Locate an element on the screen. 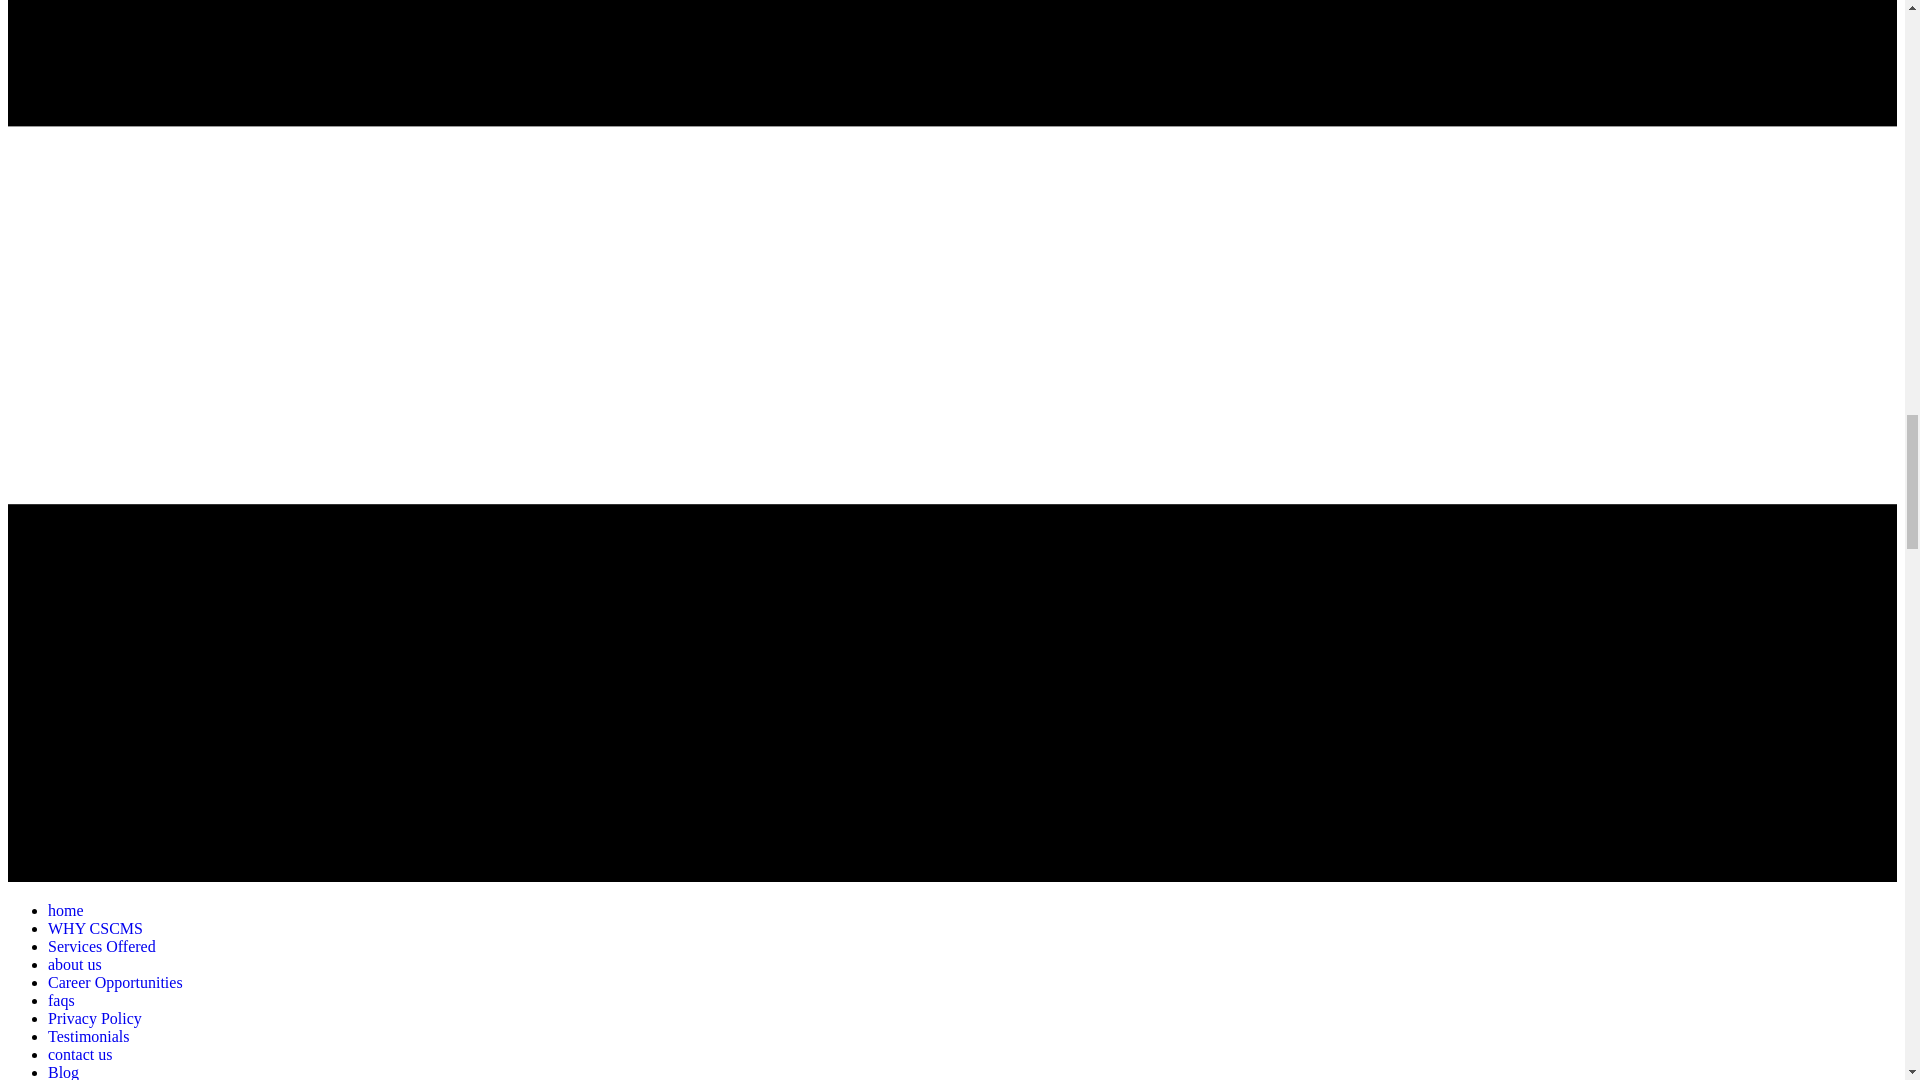 This screenshot has width=1920, height=1080. Services Offered is located at coordinates (102, 946).